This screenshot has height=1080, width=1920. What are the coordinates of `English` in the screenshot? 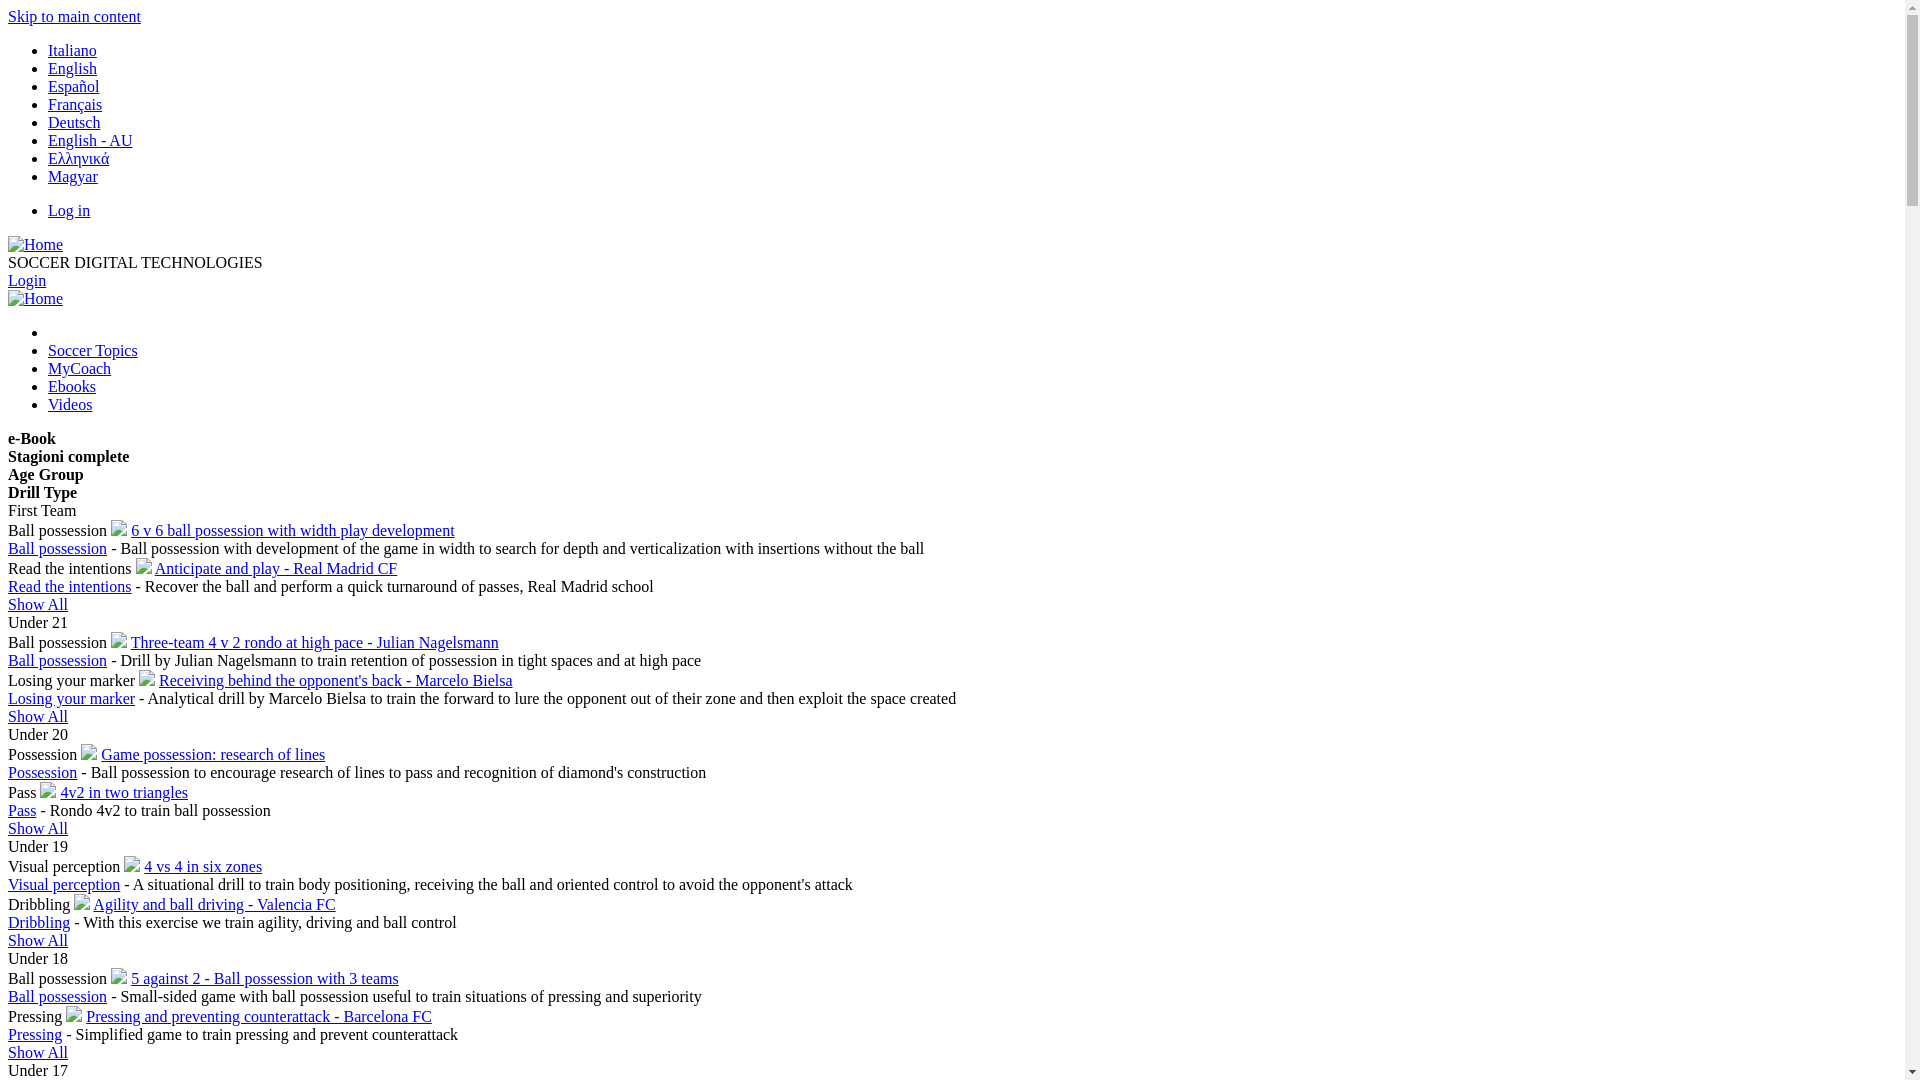 It's located at (72, 68).